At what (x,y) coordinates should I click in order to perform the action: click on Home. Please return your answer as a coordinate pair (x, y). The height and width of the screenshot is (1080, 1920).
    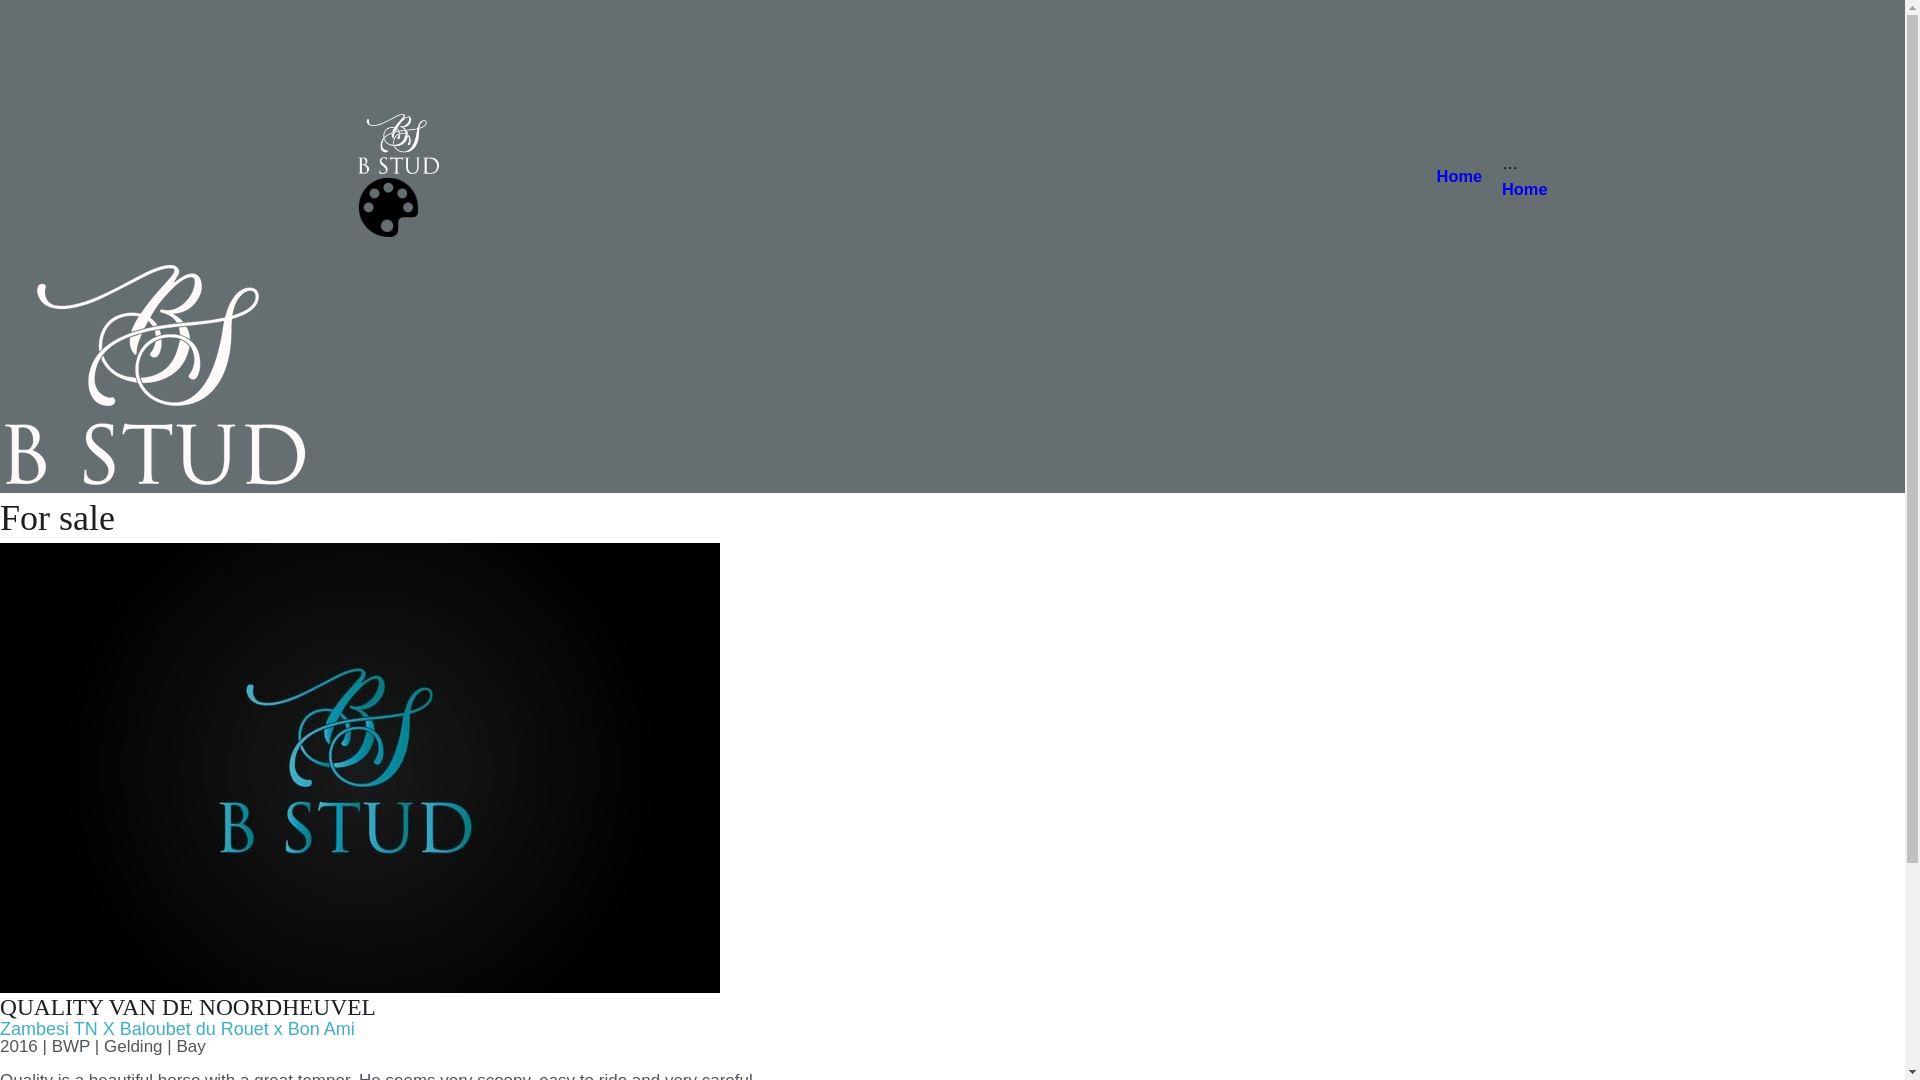
    Looking at the image, I should click on (1524, 190).